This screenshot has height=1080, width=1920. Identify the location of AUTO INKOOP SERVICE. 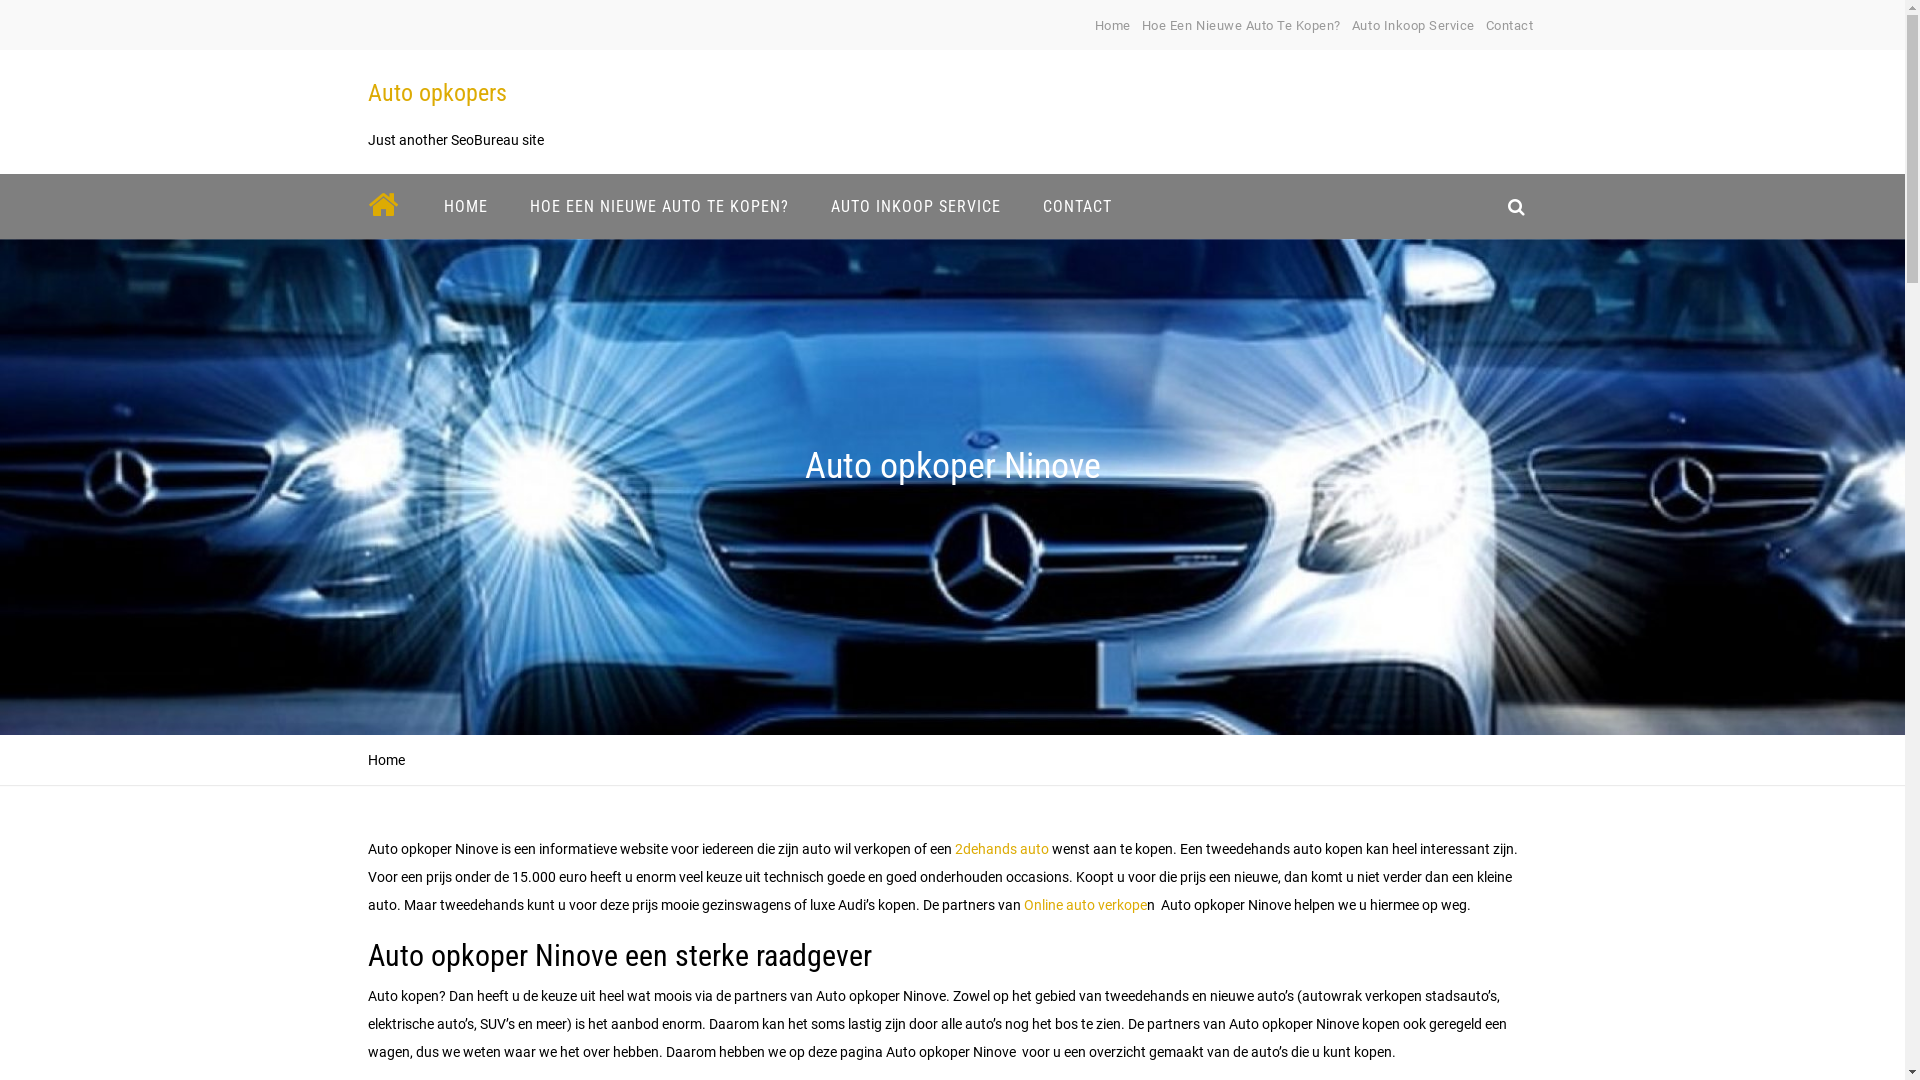
(916, 206).